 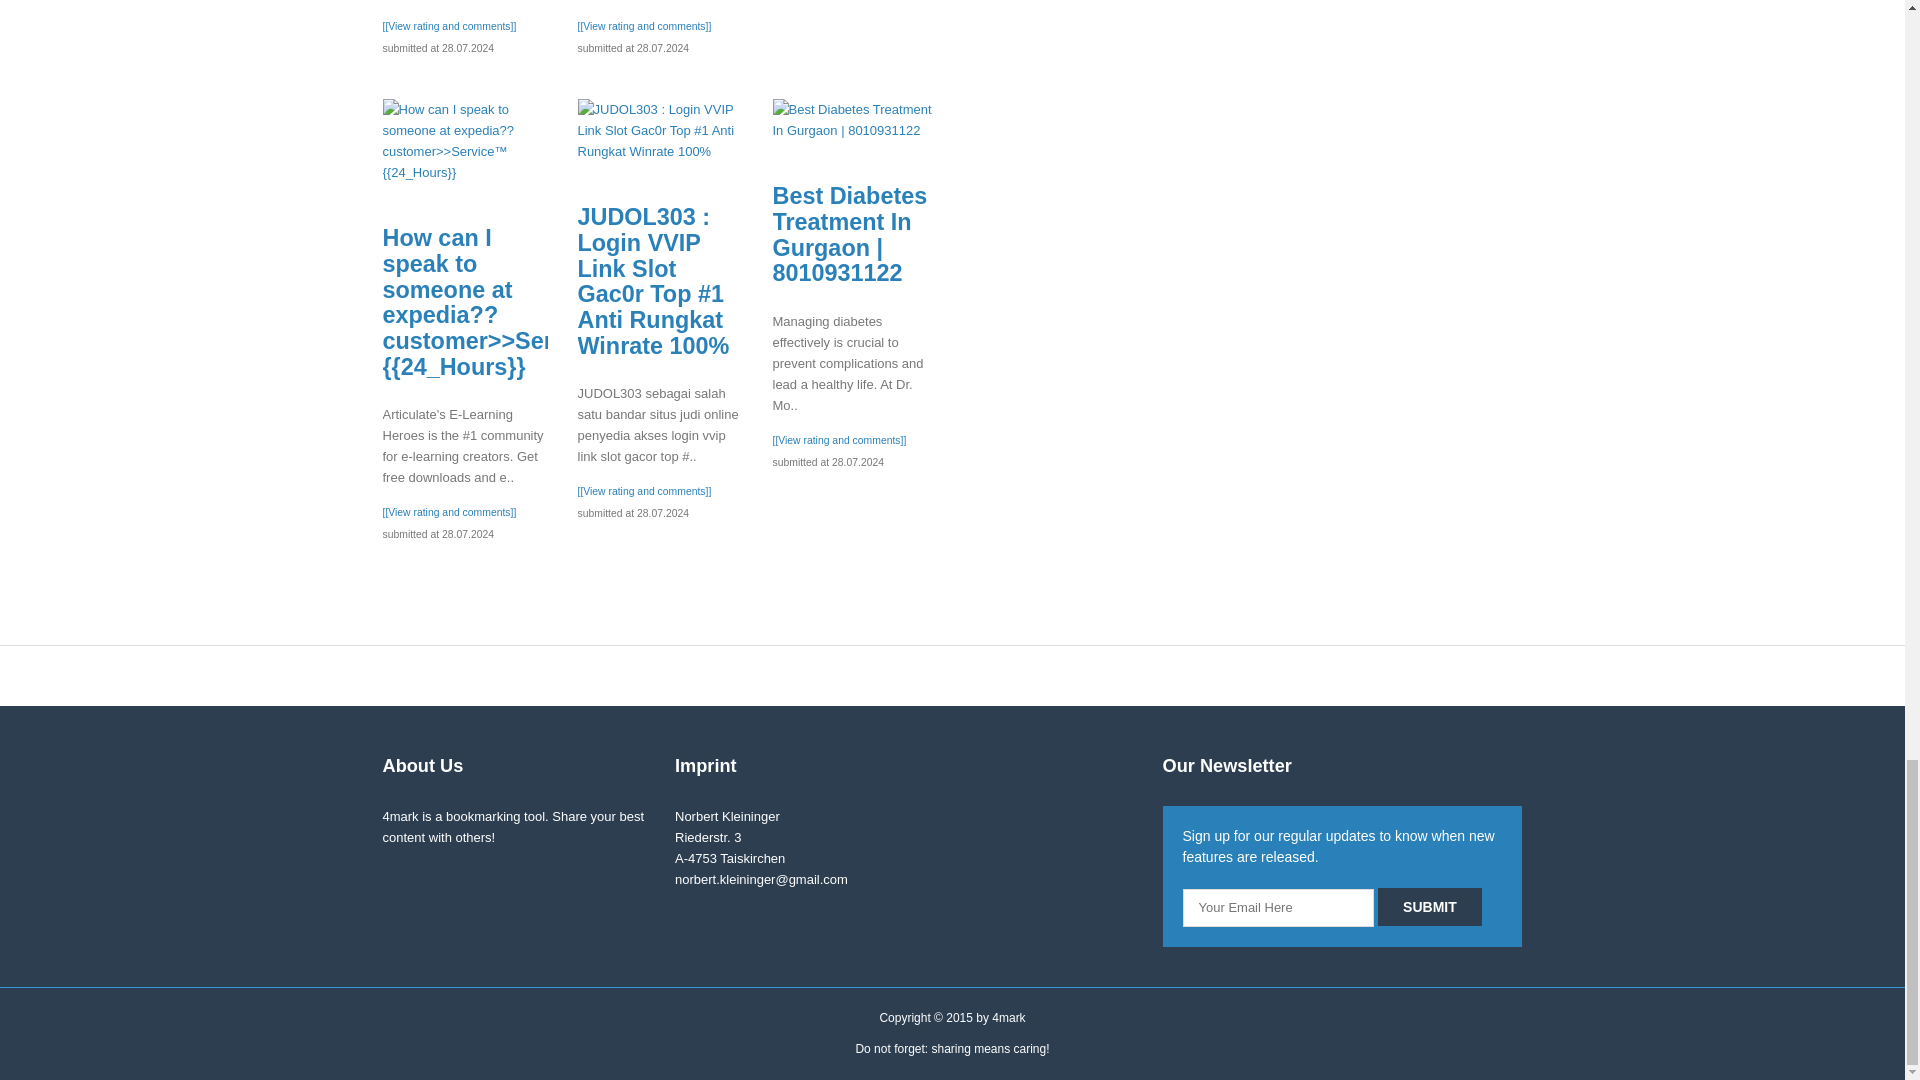 I want to click on Submit, so click(x=1430, y=906).